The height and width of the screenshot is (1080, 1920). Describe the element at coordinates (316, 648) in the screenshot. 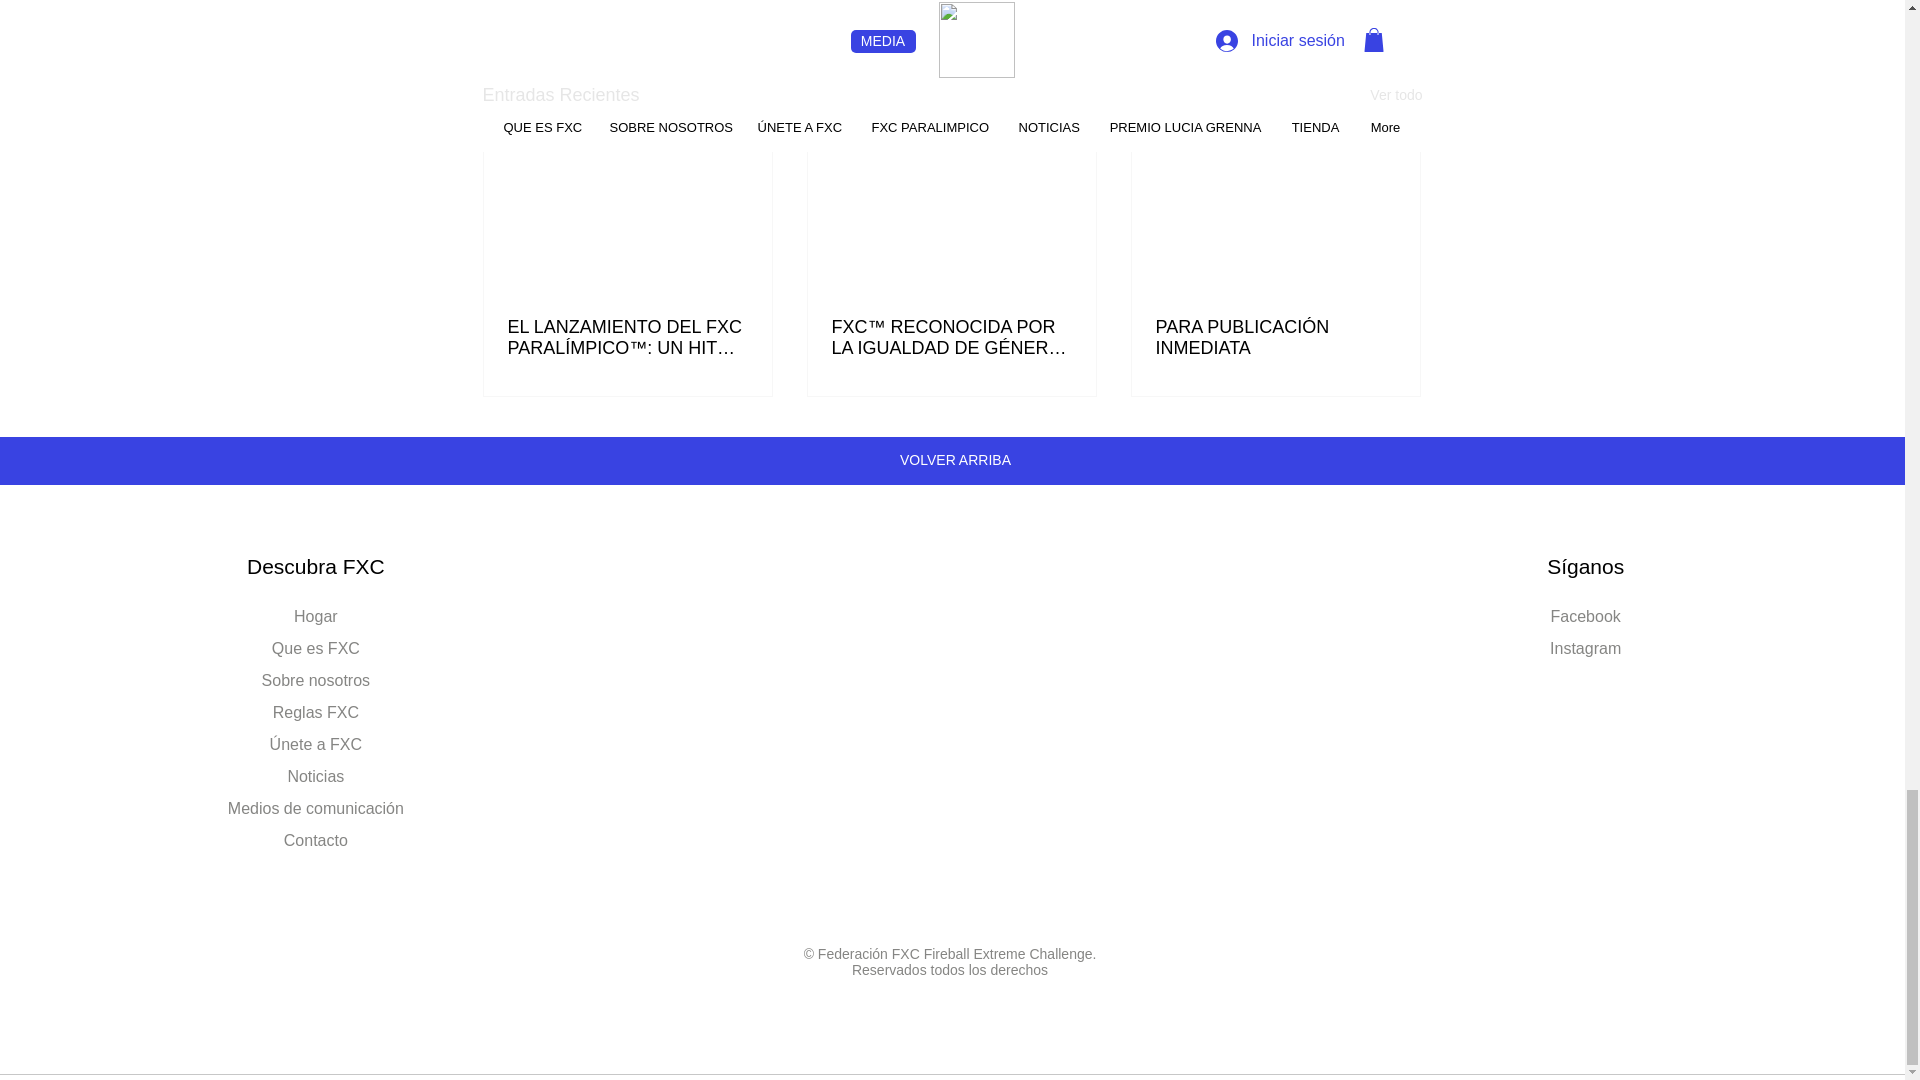

I see `Que es FXC` at that location.